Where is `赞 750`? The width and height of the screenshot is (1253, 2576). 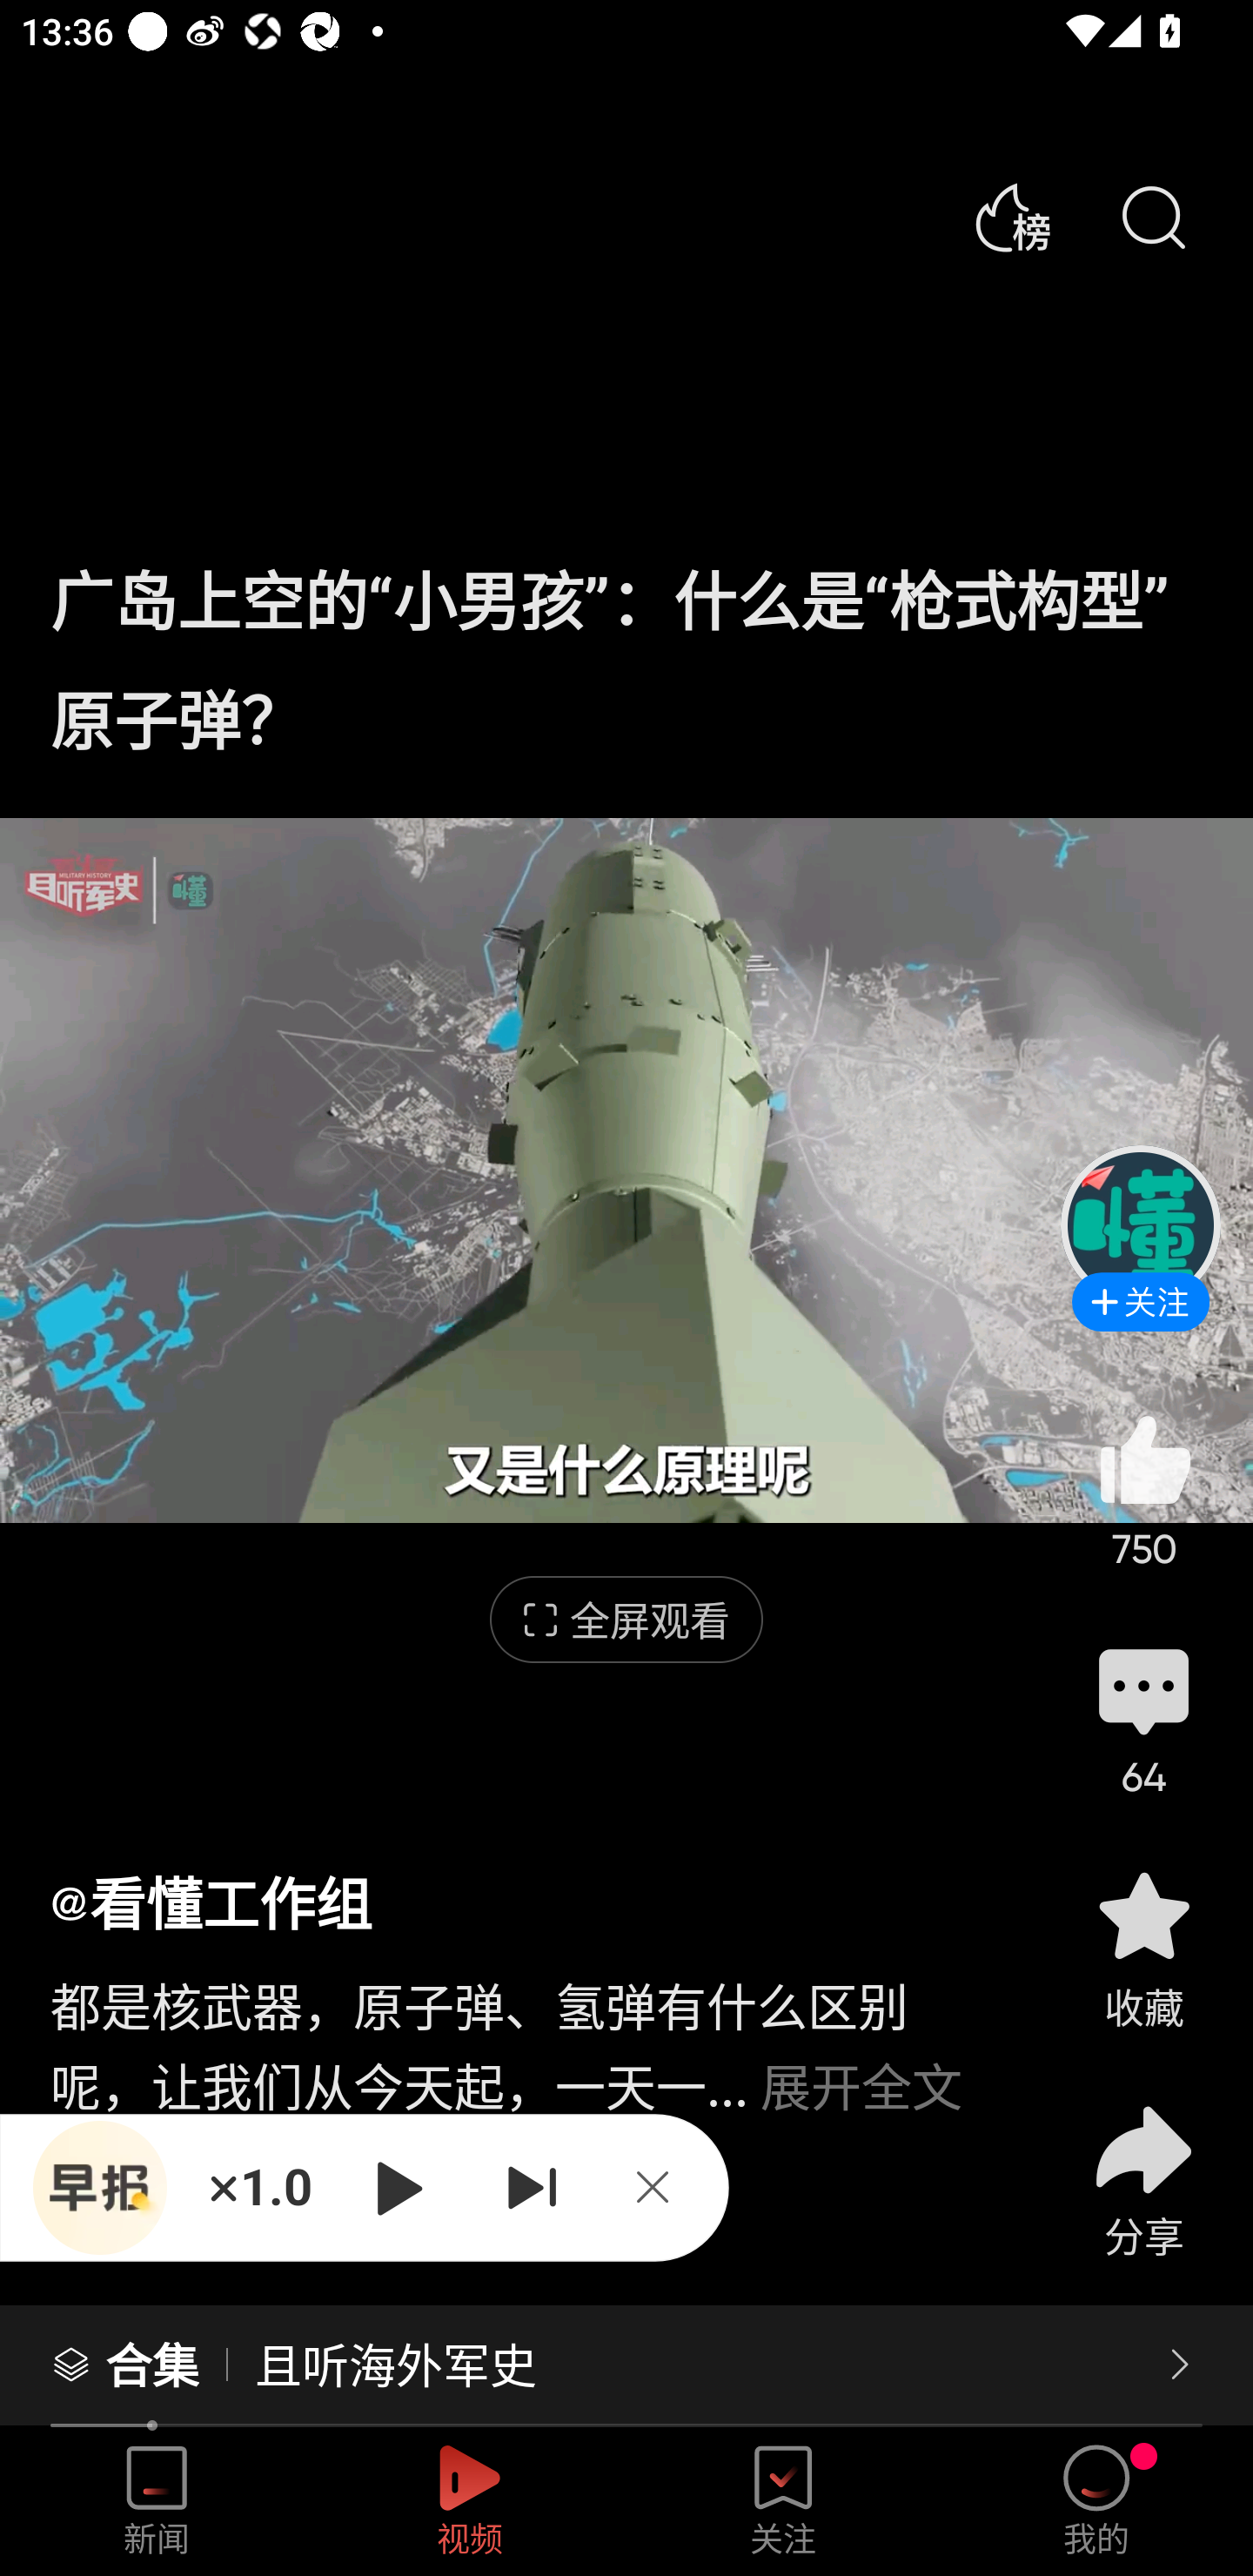 赞 750 is located at coordinates (1143, 1490).